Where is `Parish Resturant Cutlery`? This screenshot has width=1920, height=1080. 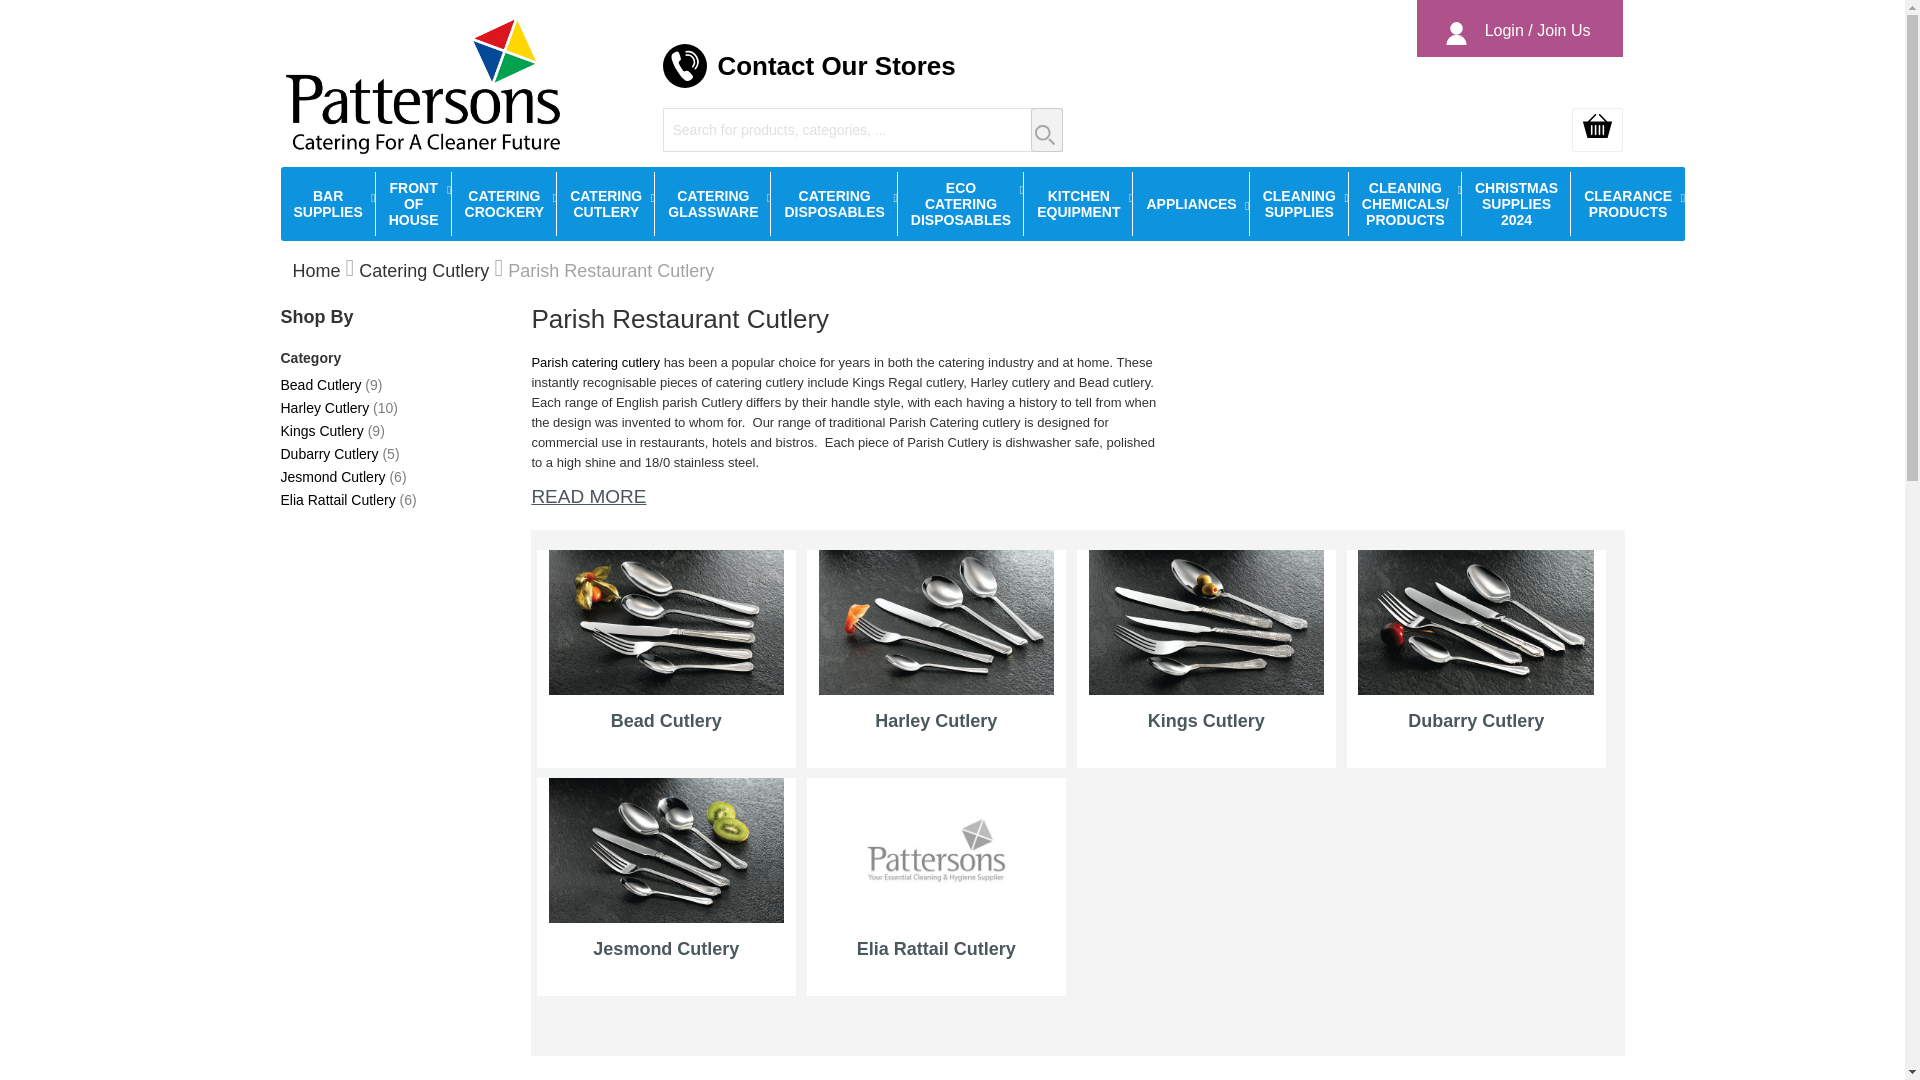 Parish Resturant Cutlery is located at coordinates (596, 362).